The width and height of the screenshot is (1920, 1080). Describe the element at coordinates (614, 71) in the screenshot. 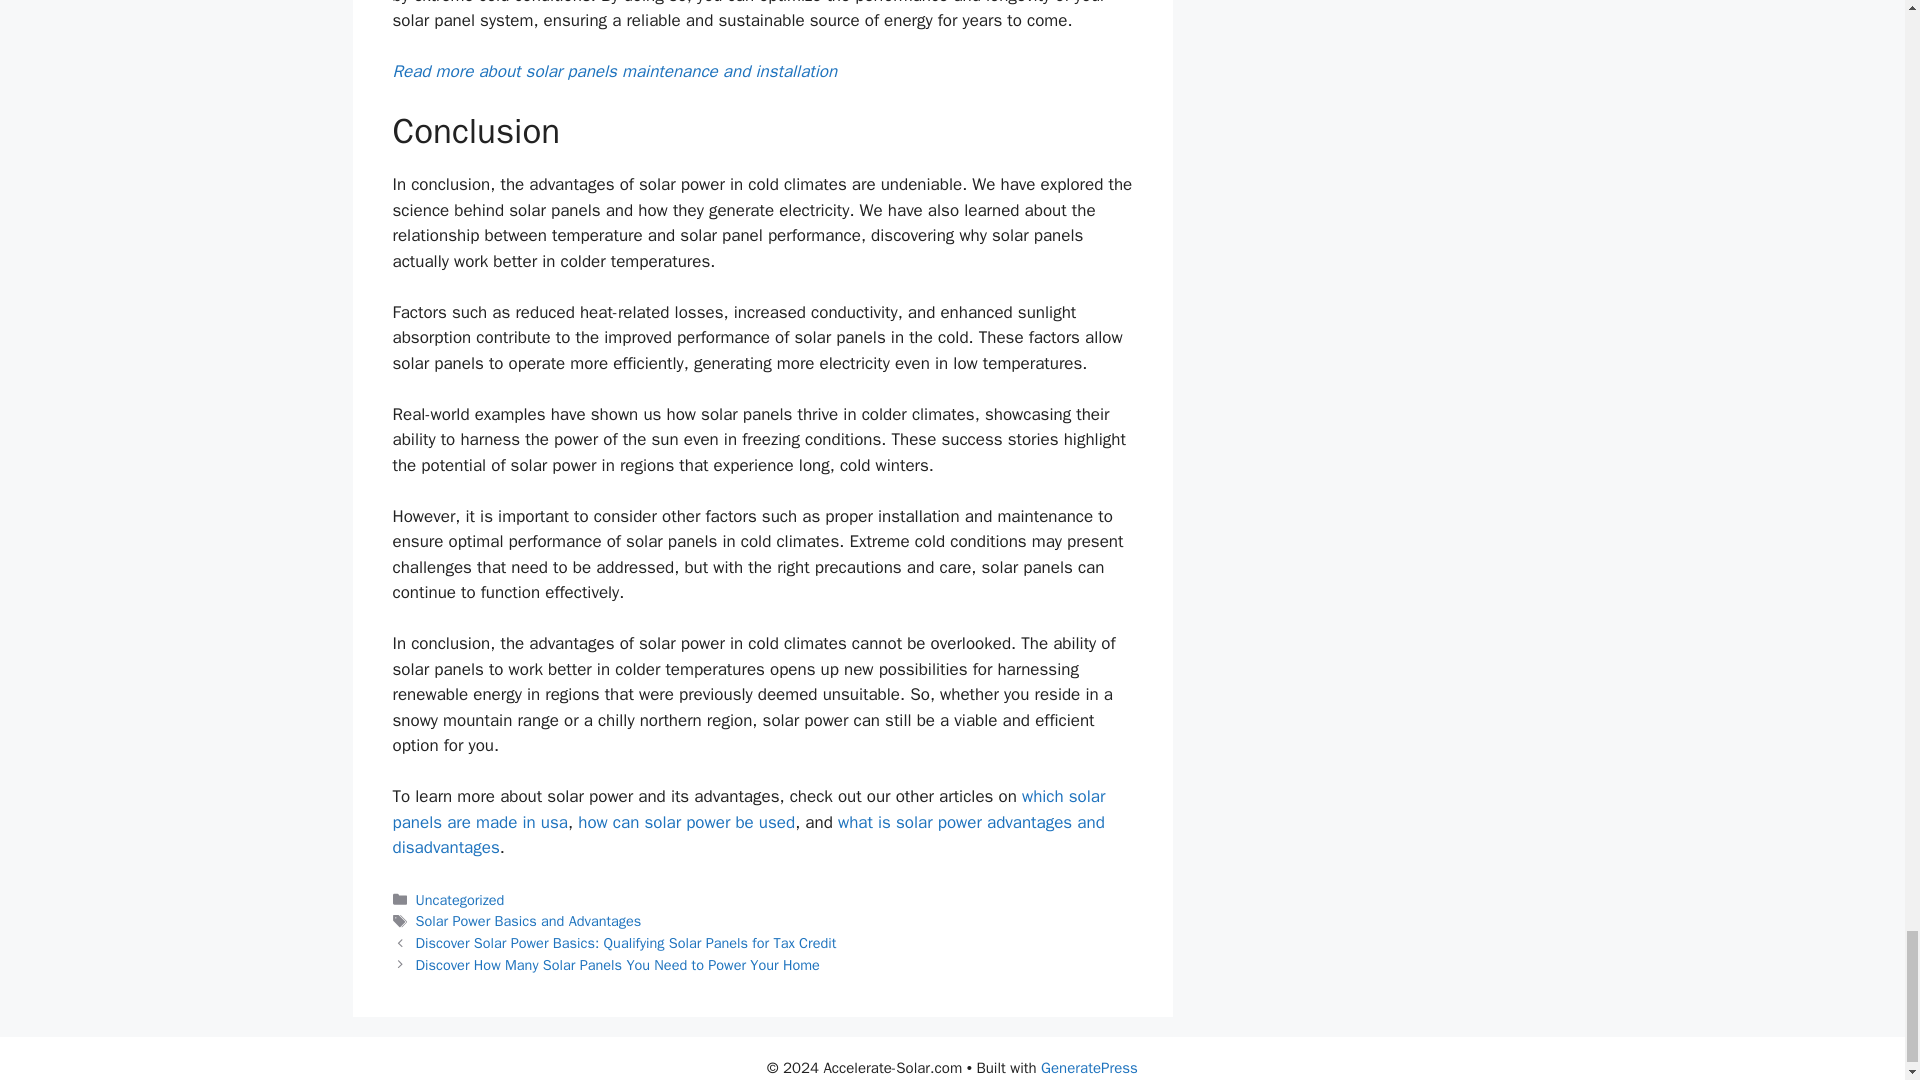

I see `Read more about solar panels maintenance and installation` at that location.